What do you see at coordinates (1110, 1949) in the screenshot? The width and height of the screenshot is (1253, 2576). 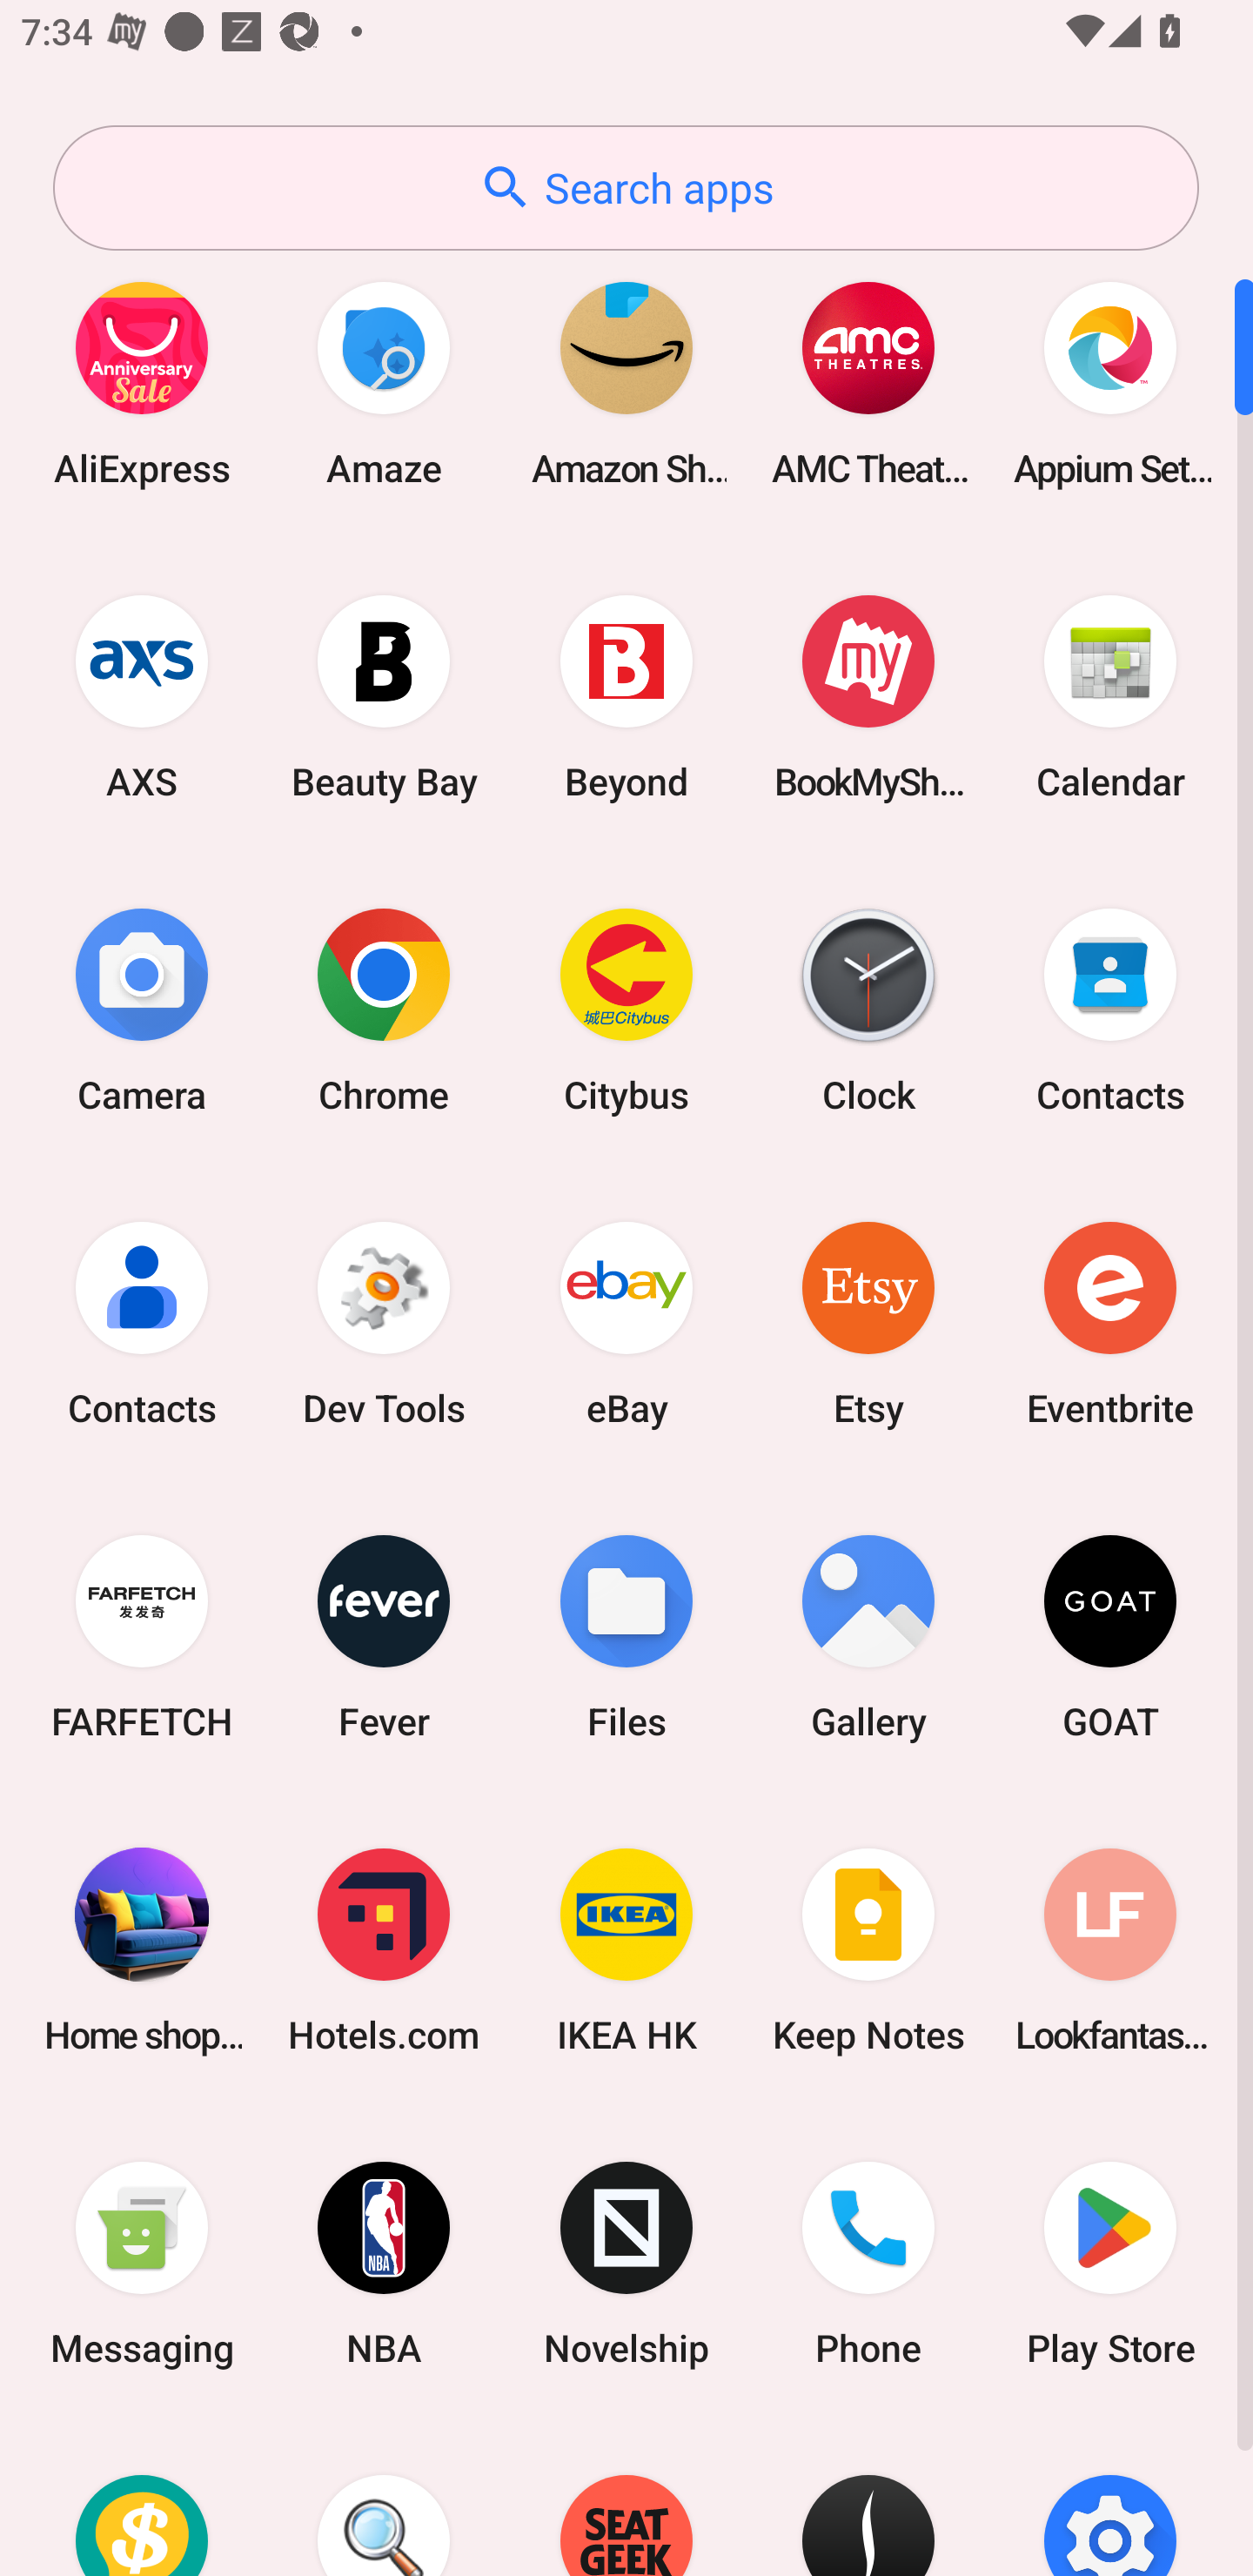 I see `Lookfantastic` at bounding box center [1110, 1949].